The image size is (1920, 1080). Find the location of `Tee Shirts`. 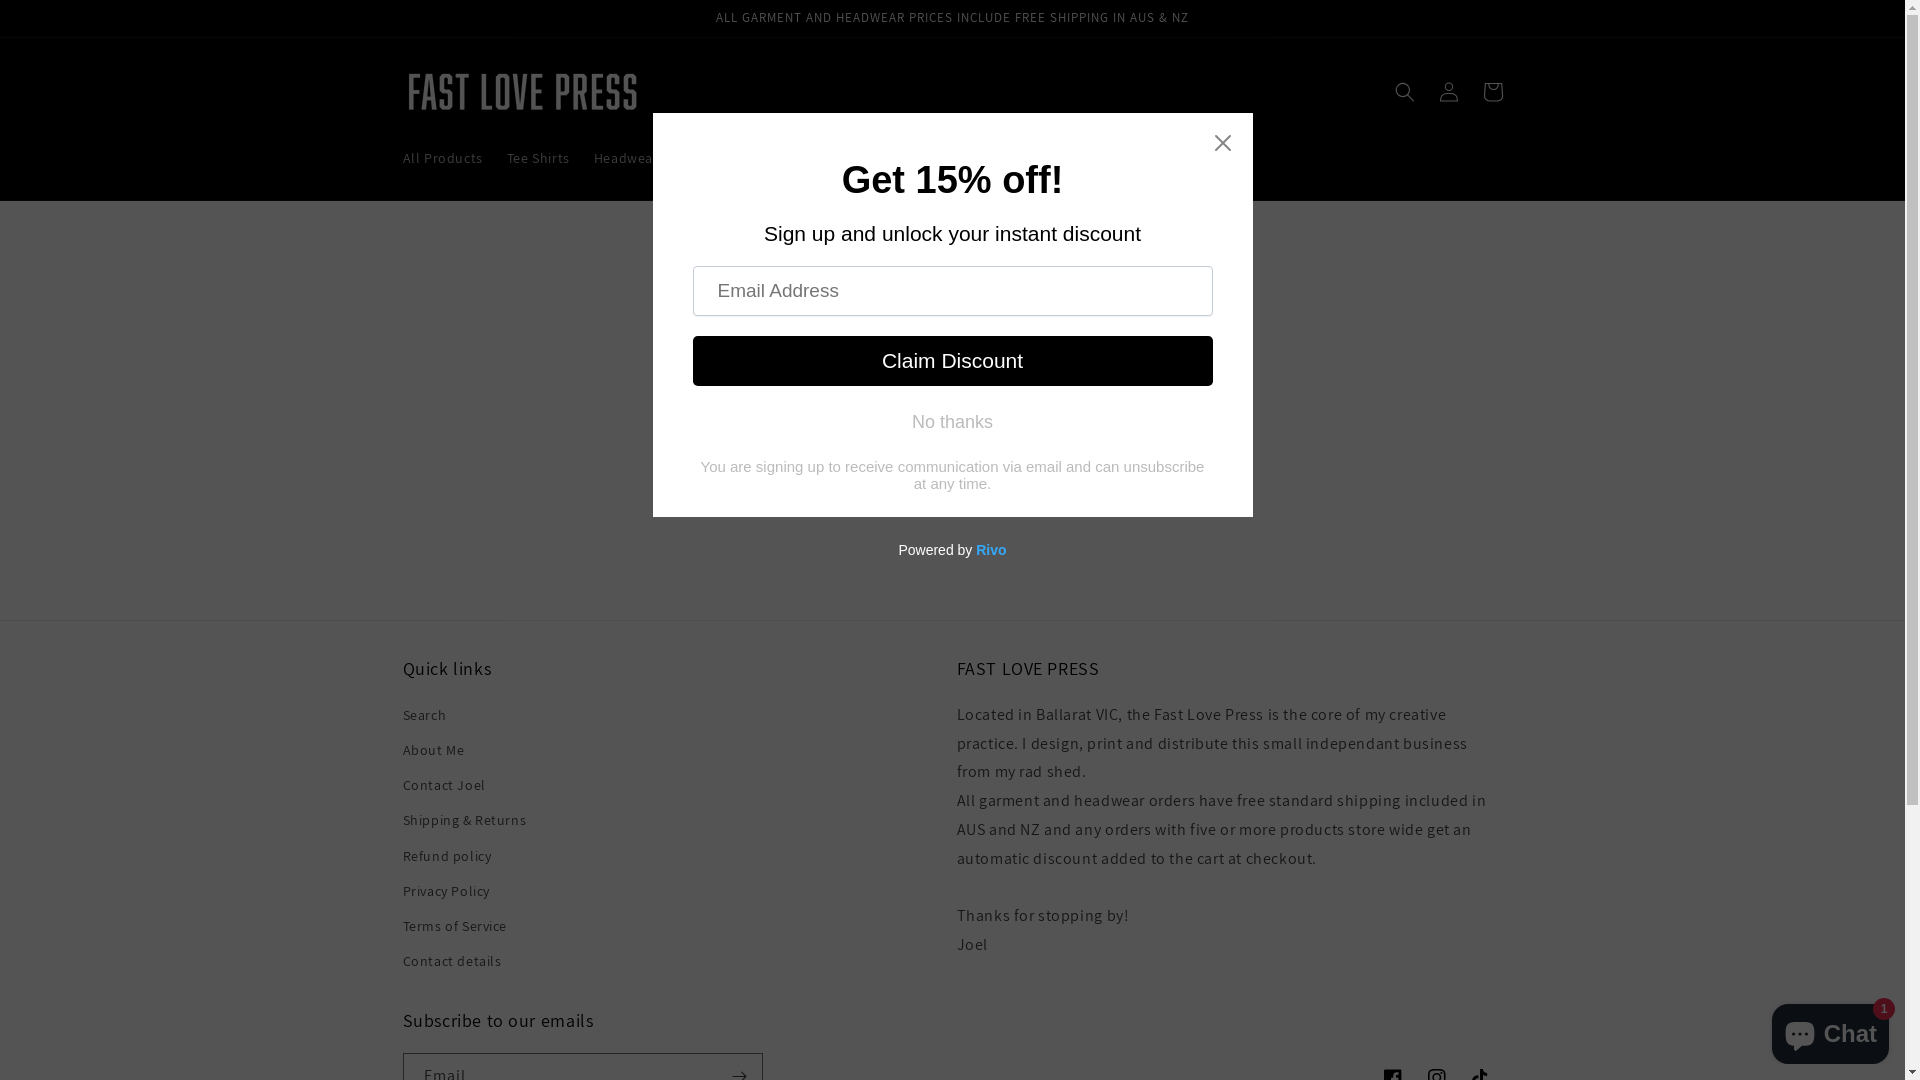

Tee Shirts is located at coordinates (538, 158).